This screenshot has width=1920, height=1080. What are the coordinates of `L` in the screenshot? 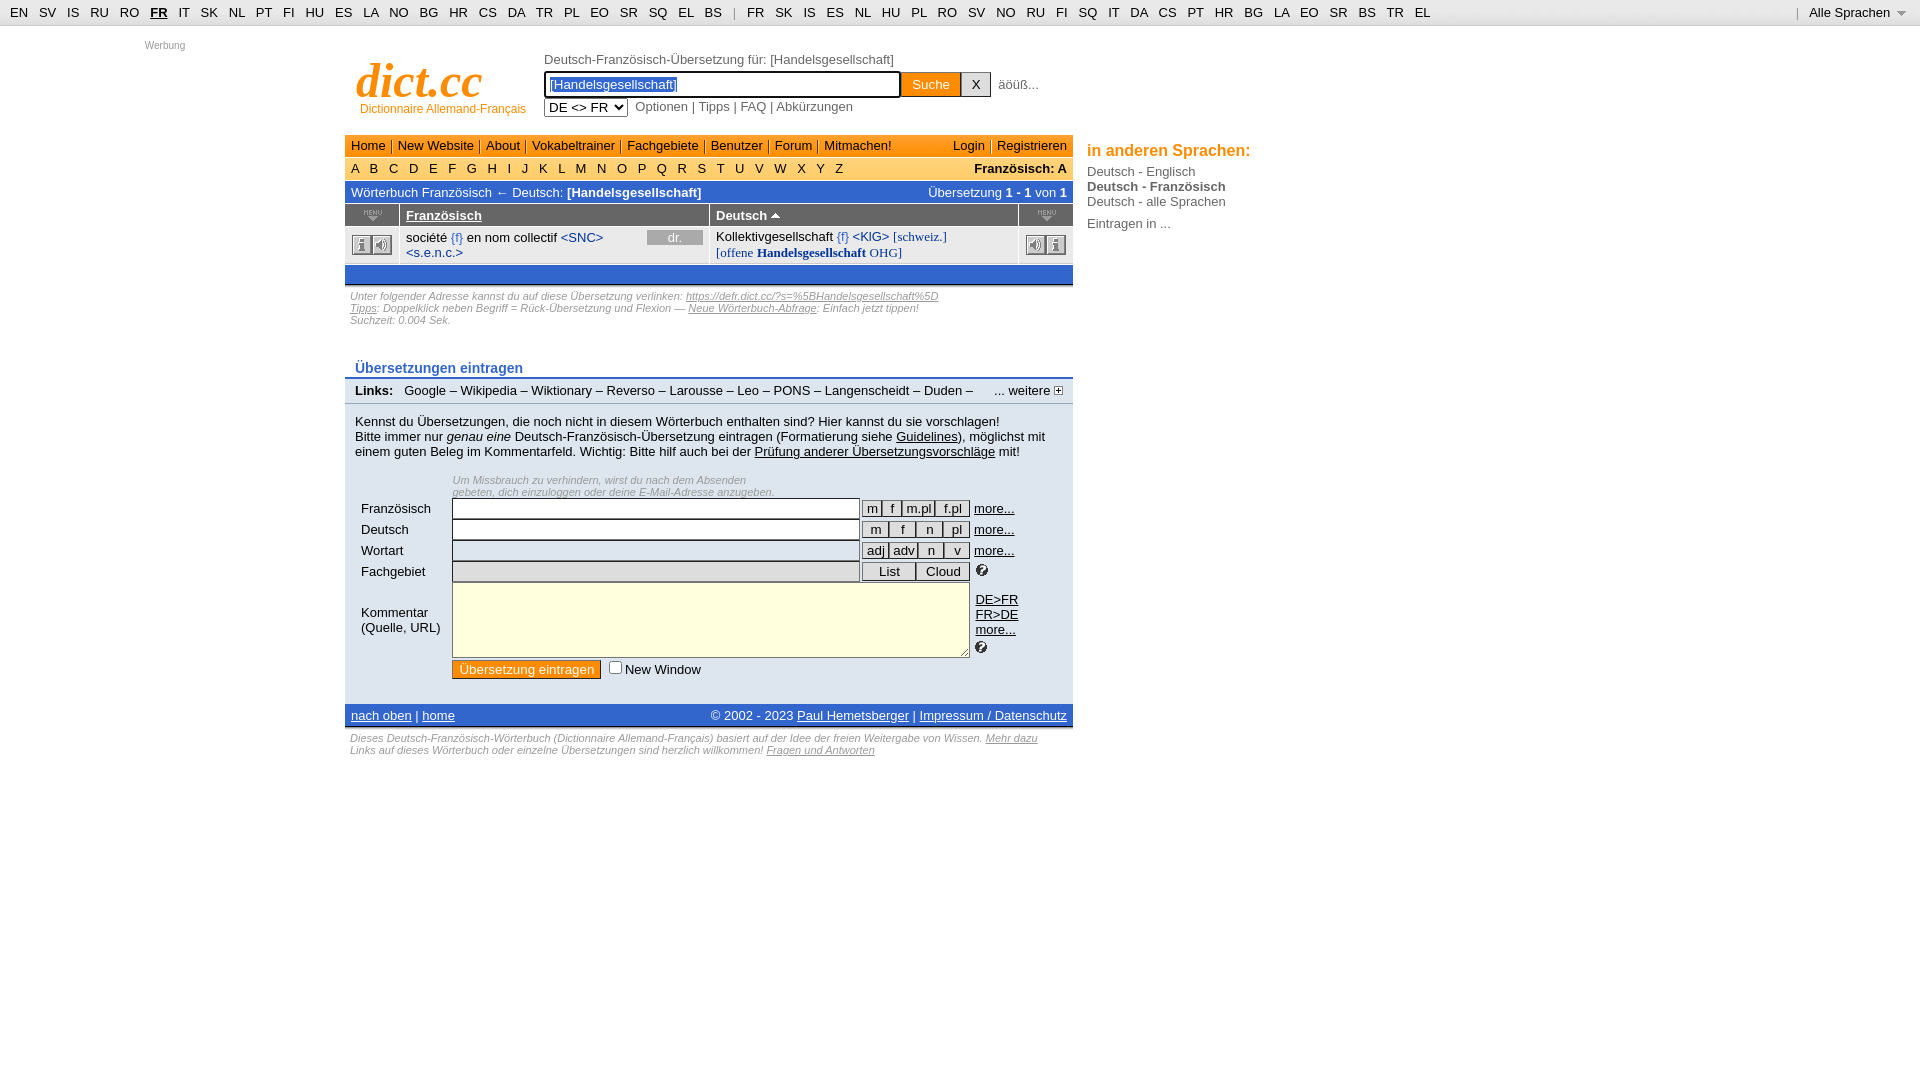 It's located at (562, 168).